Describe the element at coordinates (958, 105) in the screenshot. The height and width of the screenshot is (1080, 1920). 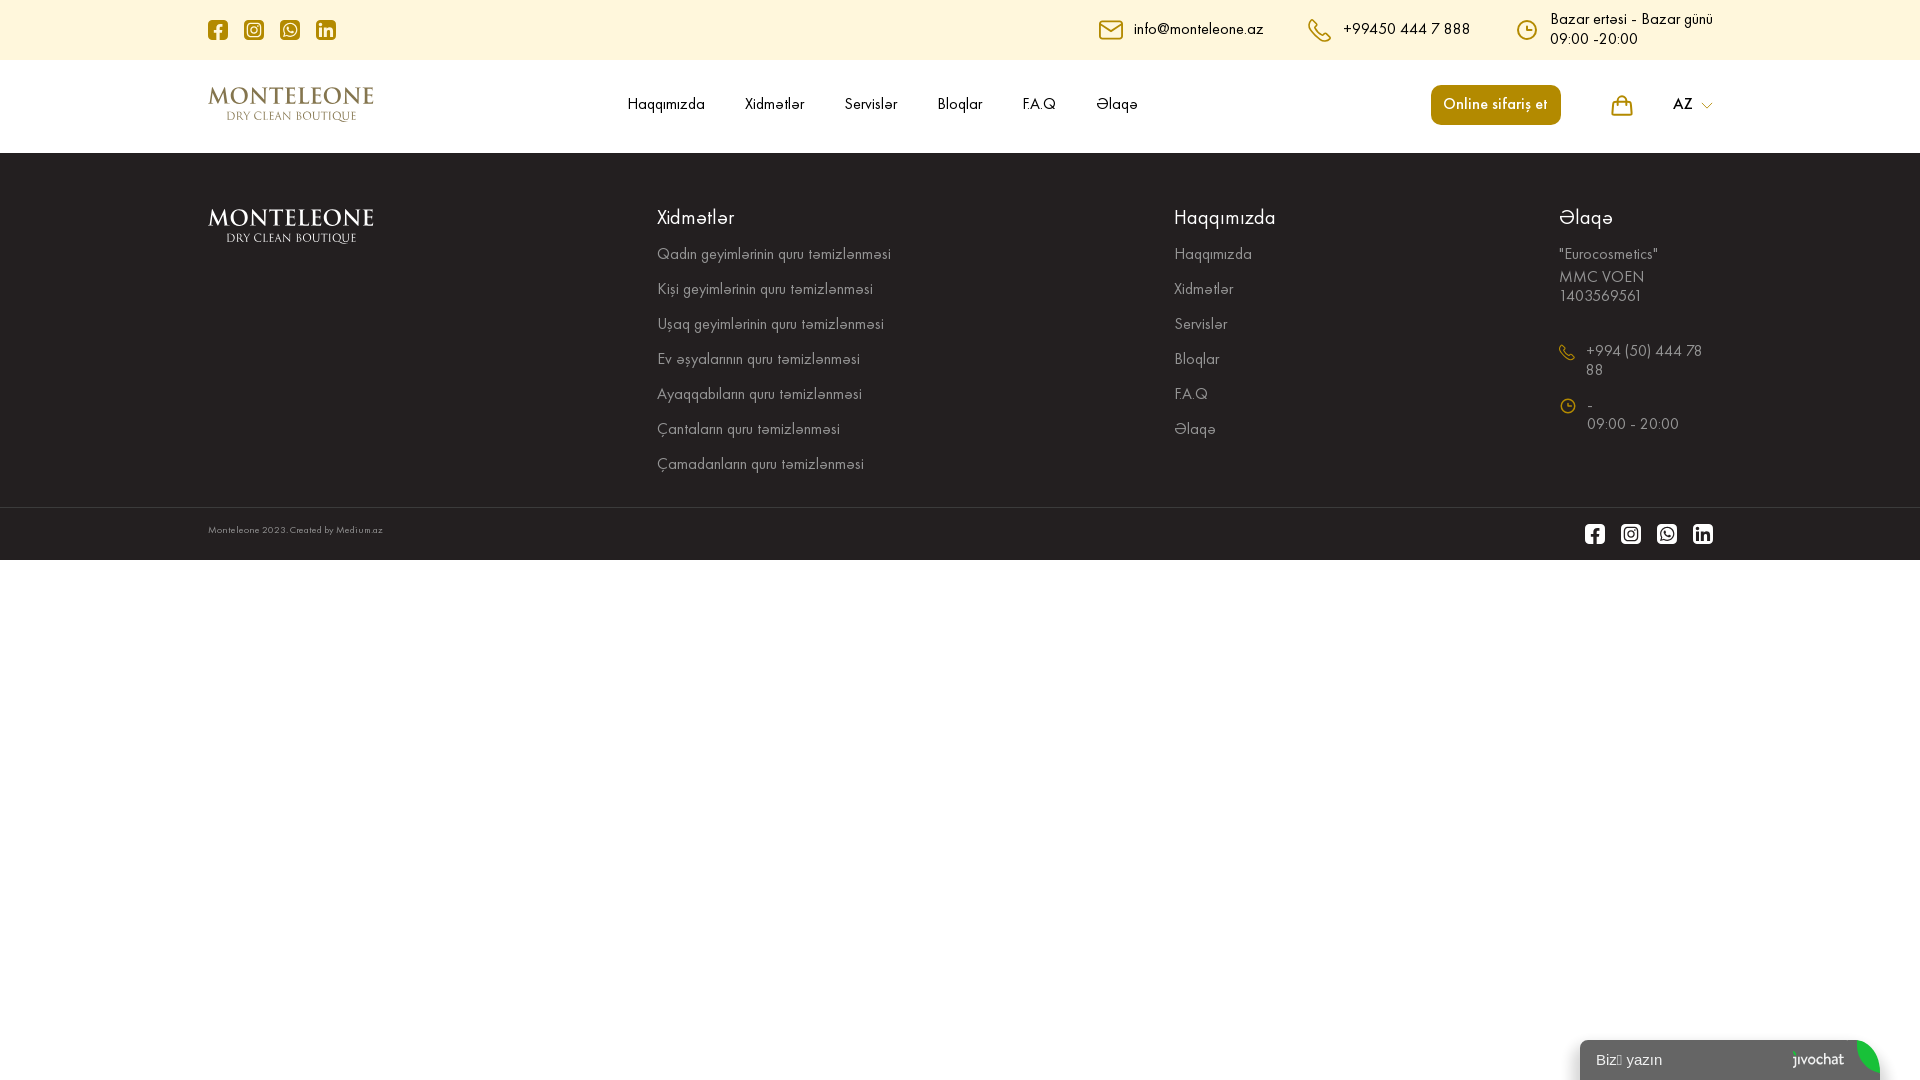
I see `Bloqlar` at that location.